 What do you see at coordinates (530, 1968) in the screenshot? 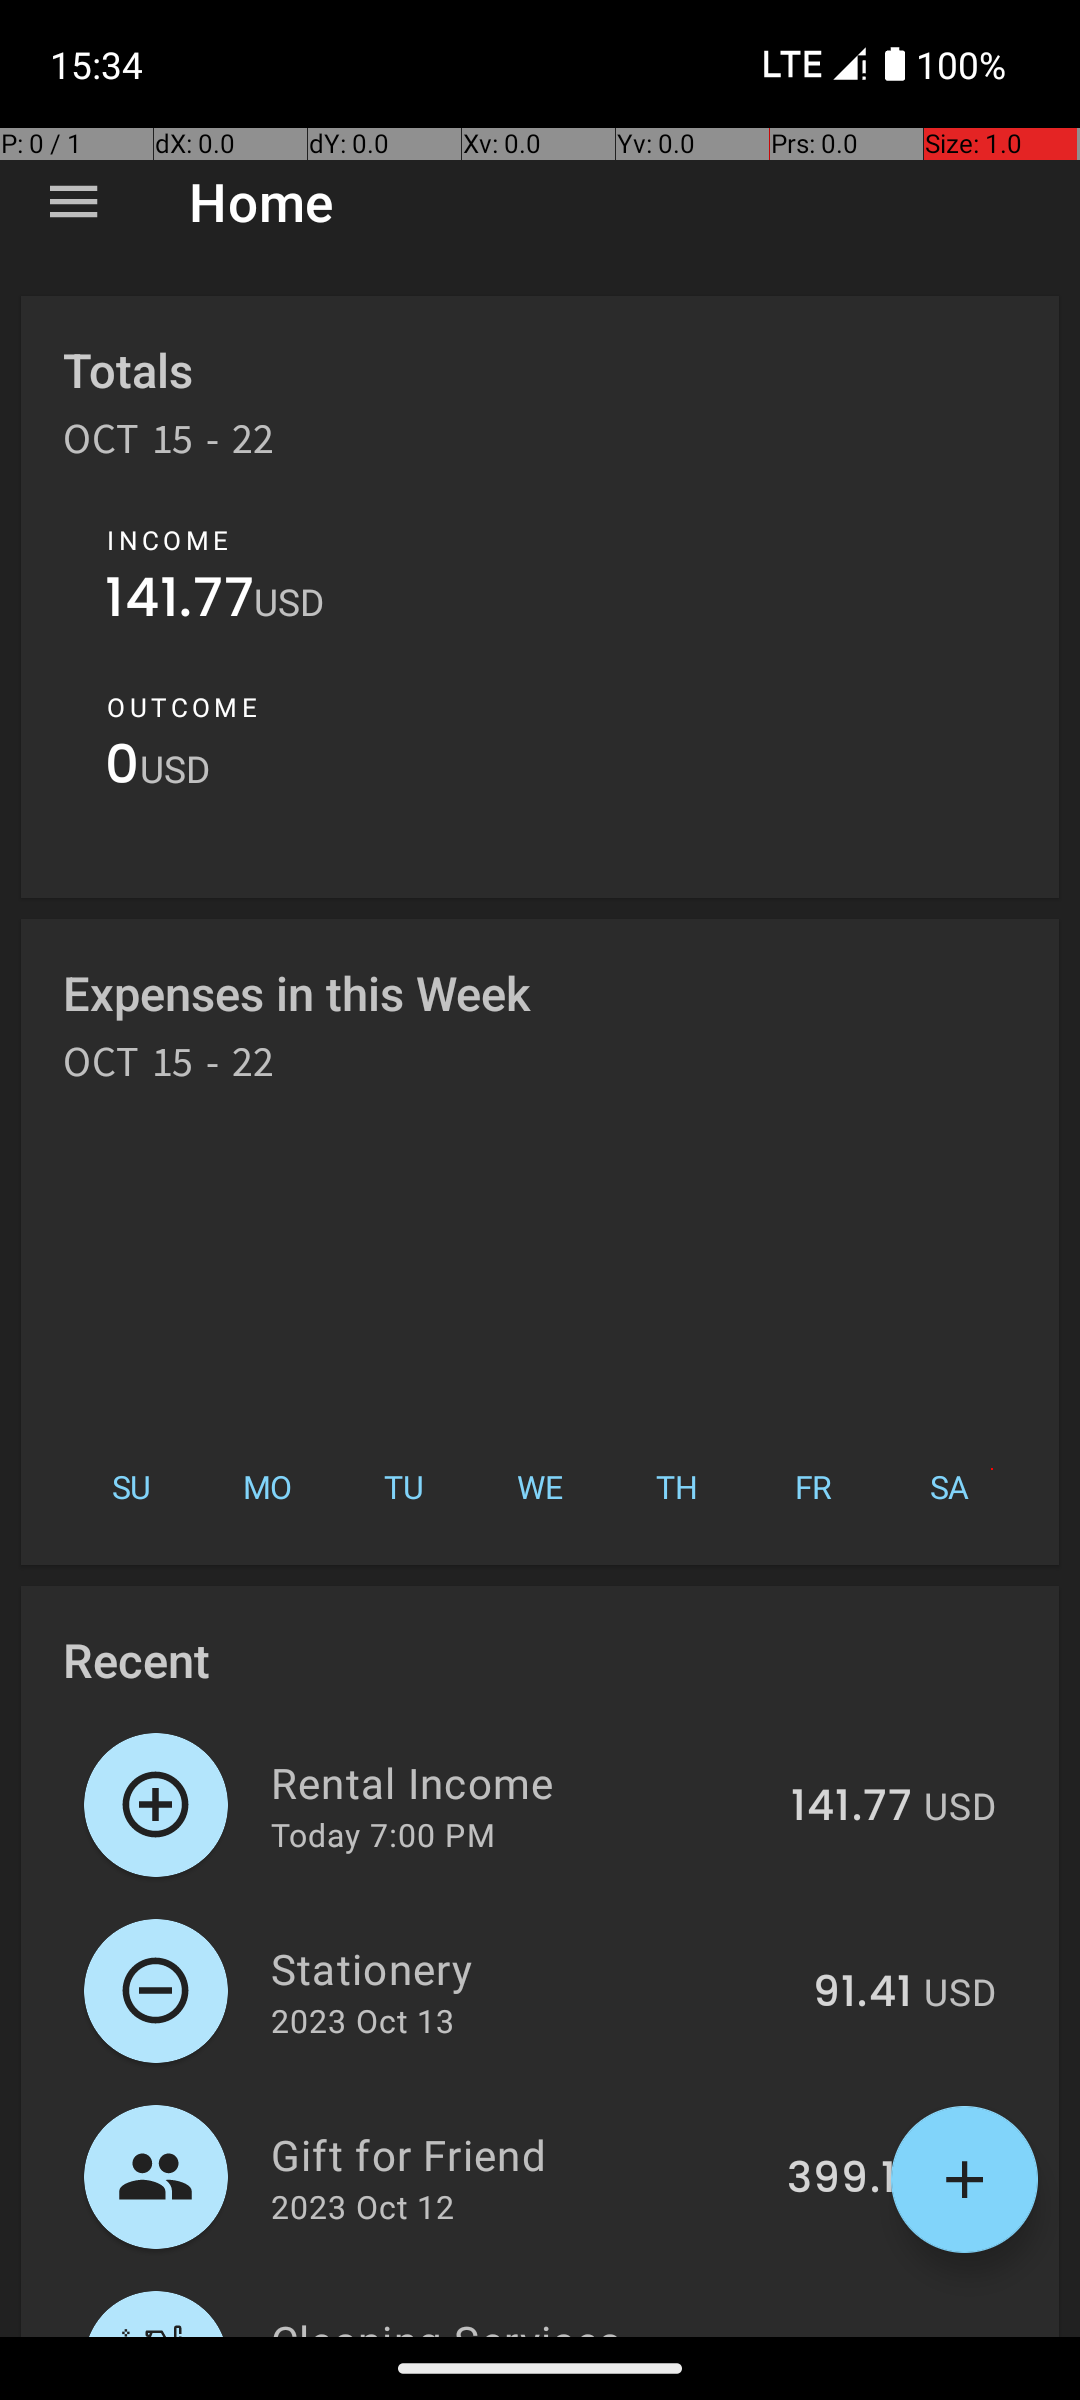
I see `Stationery` at bounding box center [530, 1968].